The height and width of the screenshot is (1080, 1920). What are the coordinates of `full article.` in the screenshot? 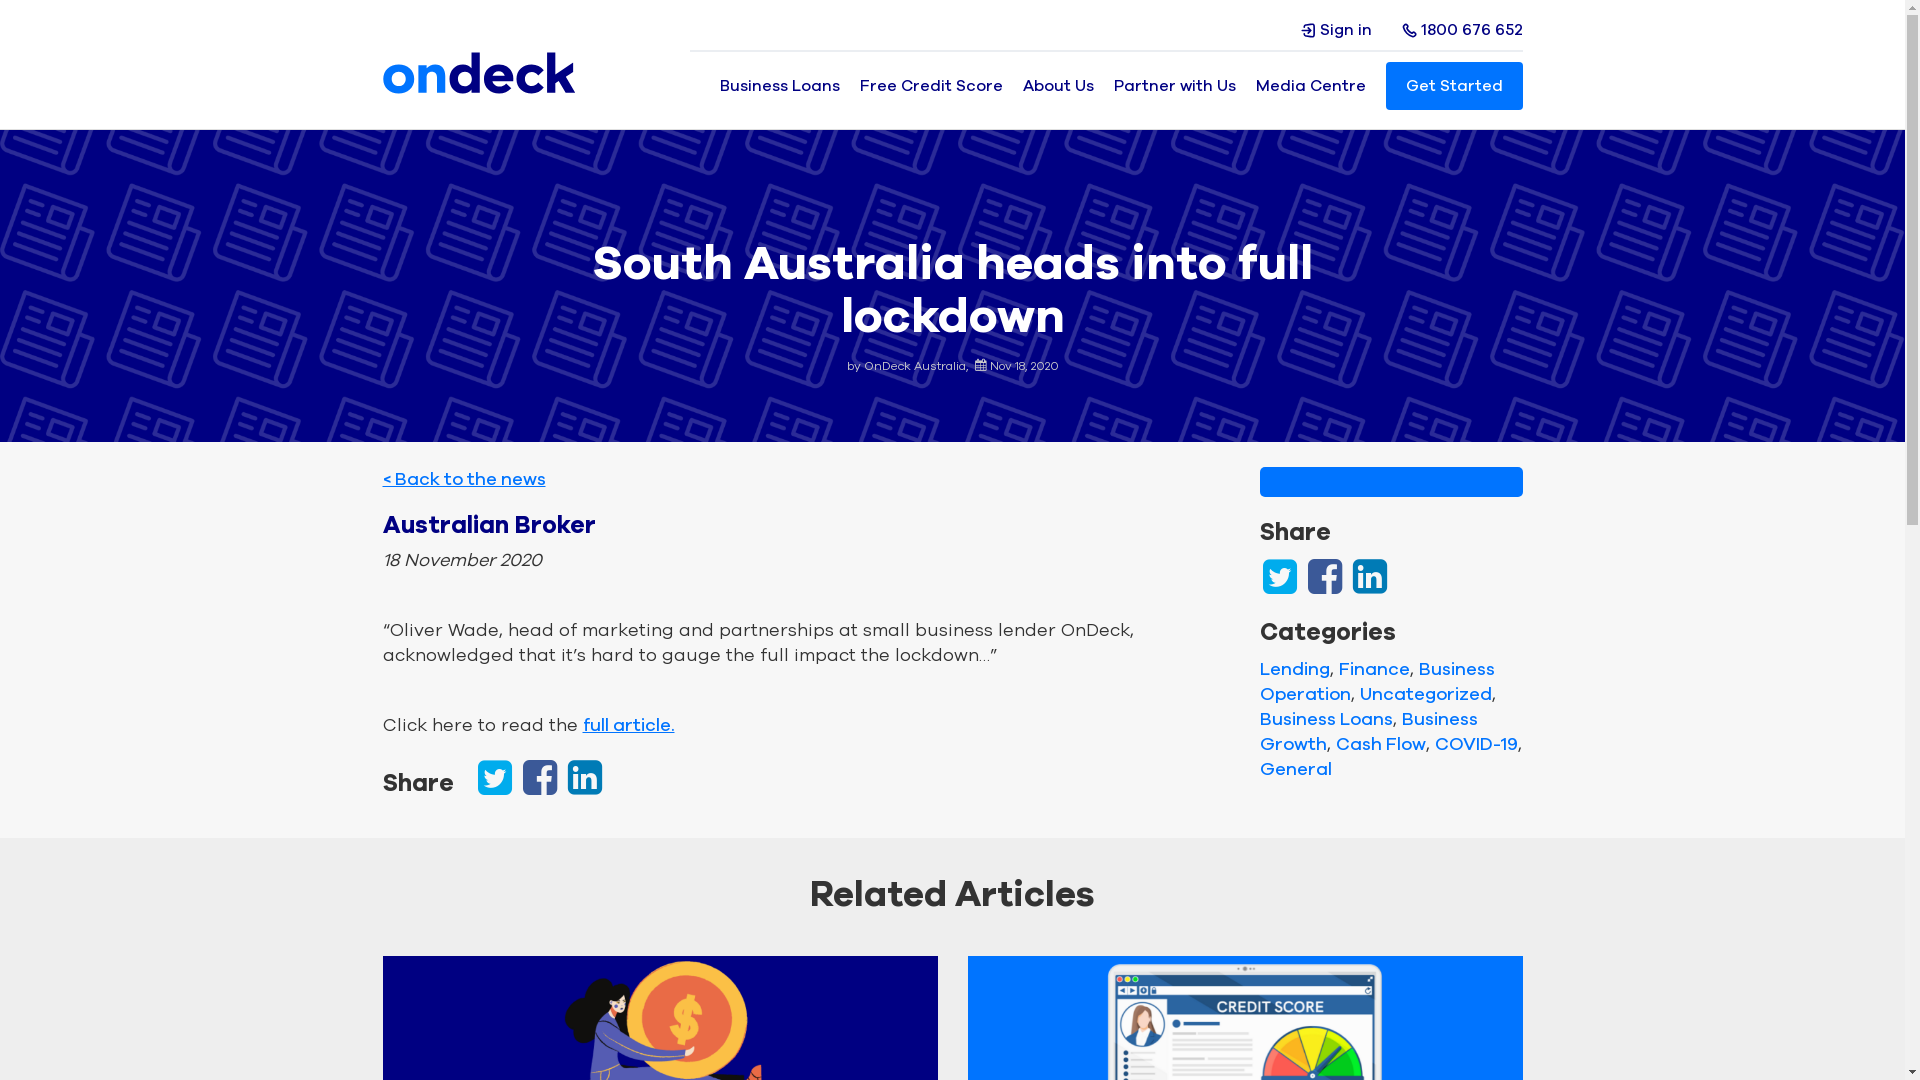 It's located at (628, 725).